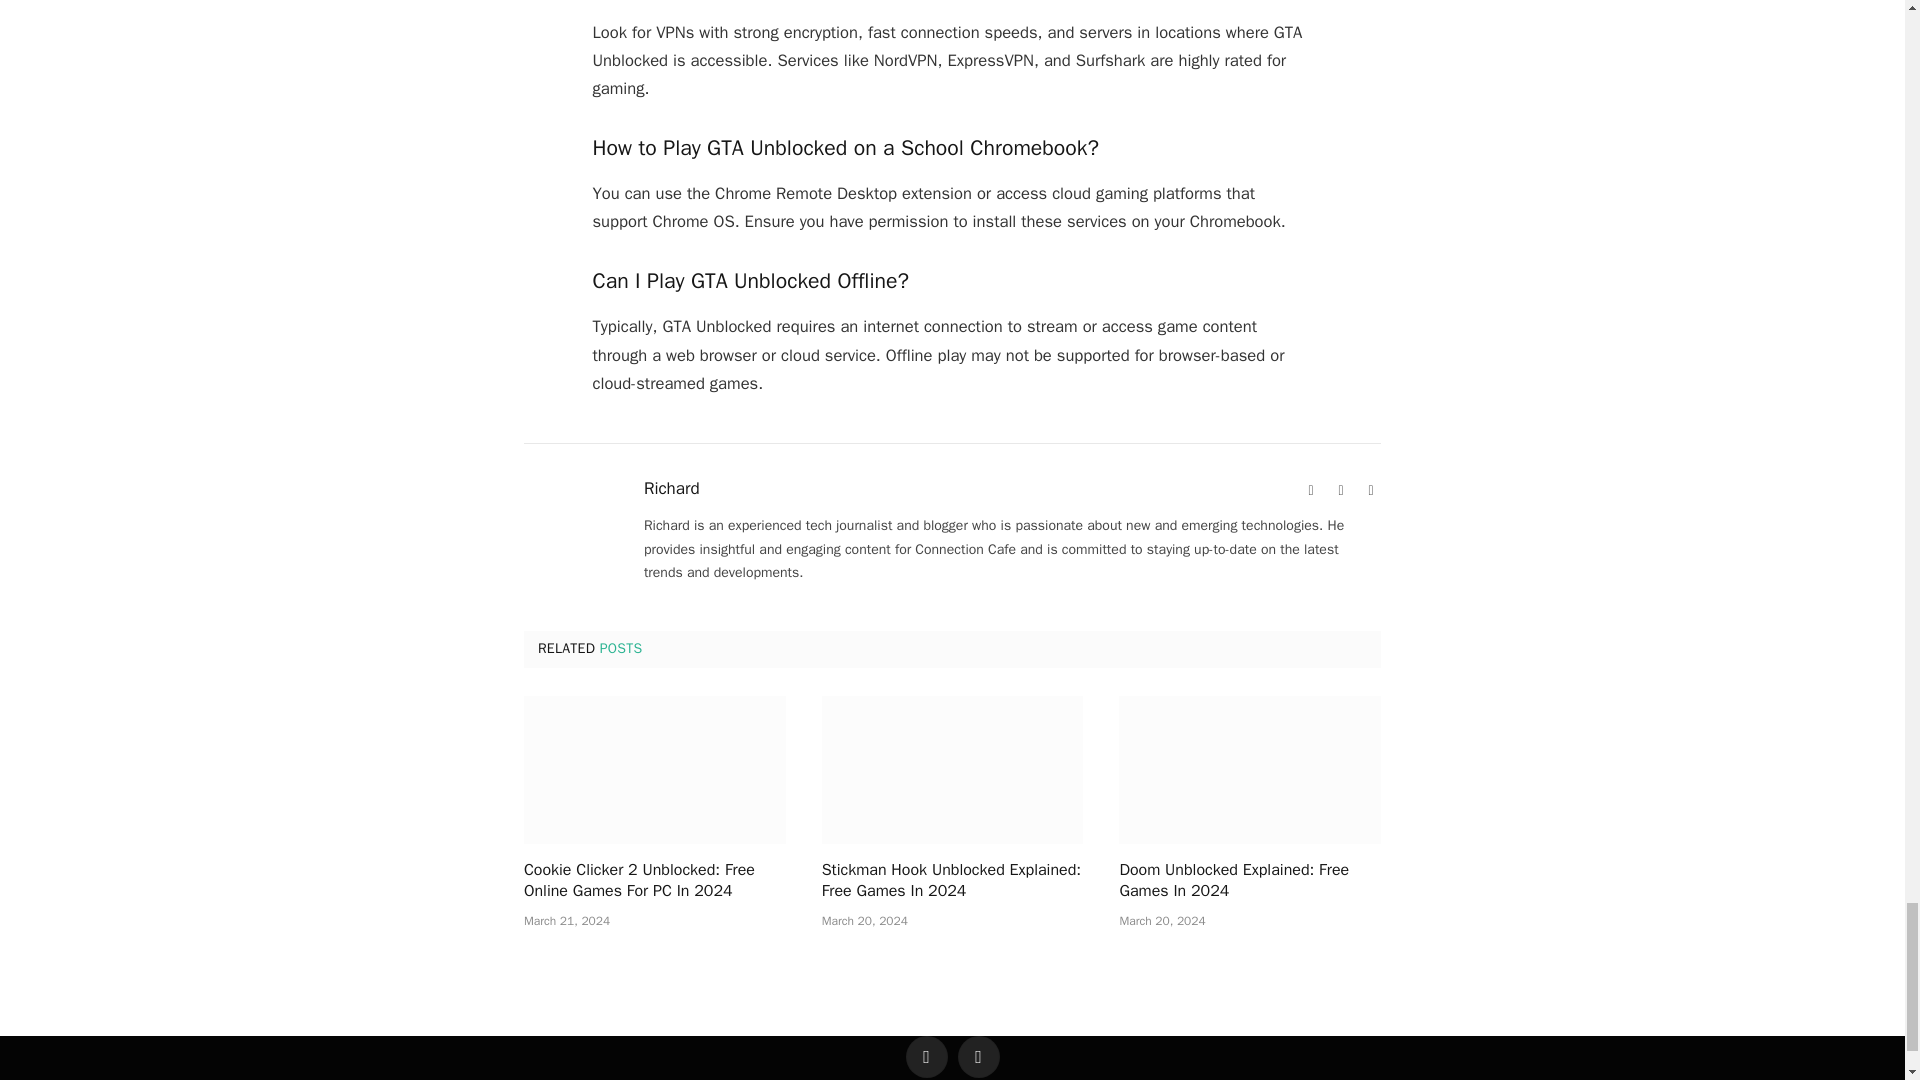 The width and height of the screenshot is (1920, 1080). Describe the element at coordinates (1340, 490) in the screenshot. I see `Facebook` at that location.